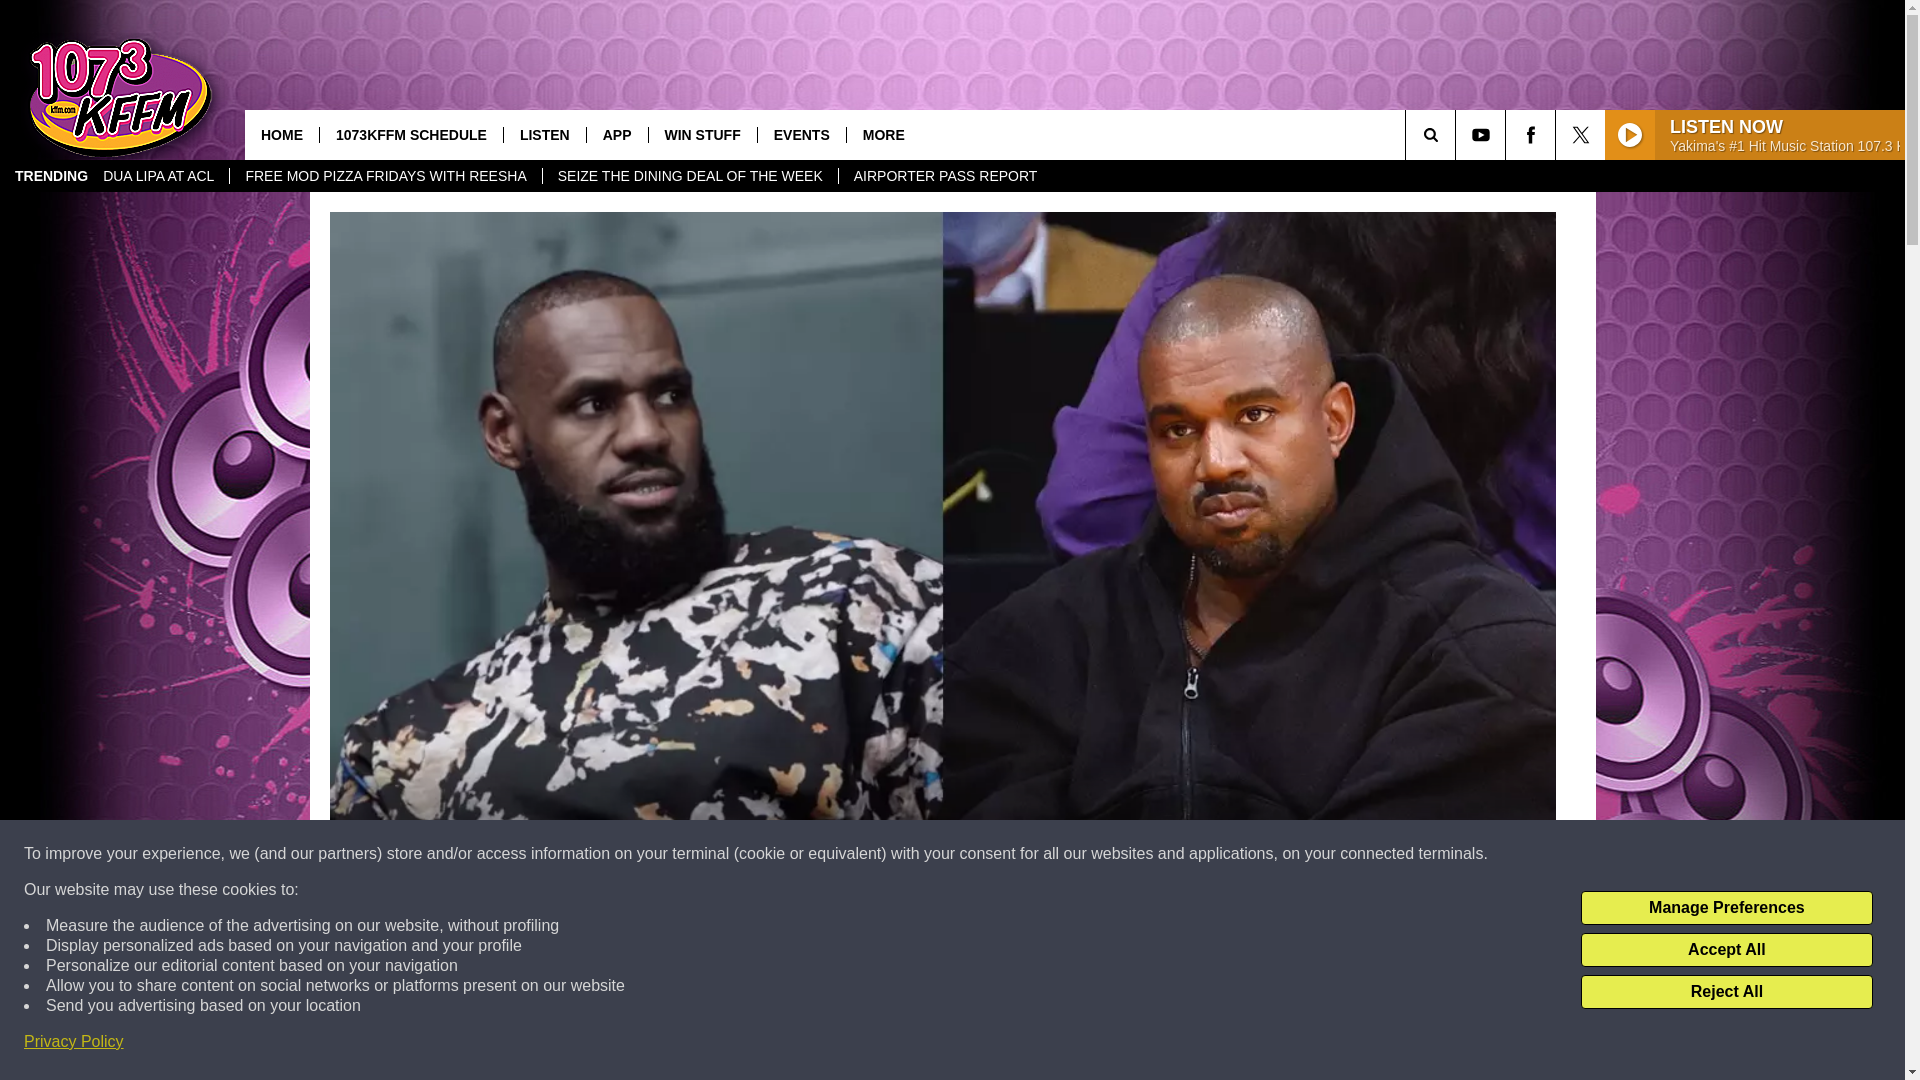  What do you see at coordinates (1202, 1044) in the screenshot?
I see `Share on Twitter` at bounding box center [1202, 1044].